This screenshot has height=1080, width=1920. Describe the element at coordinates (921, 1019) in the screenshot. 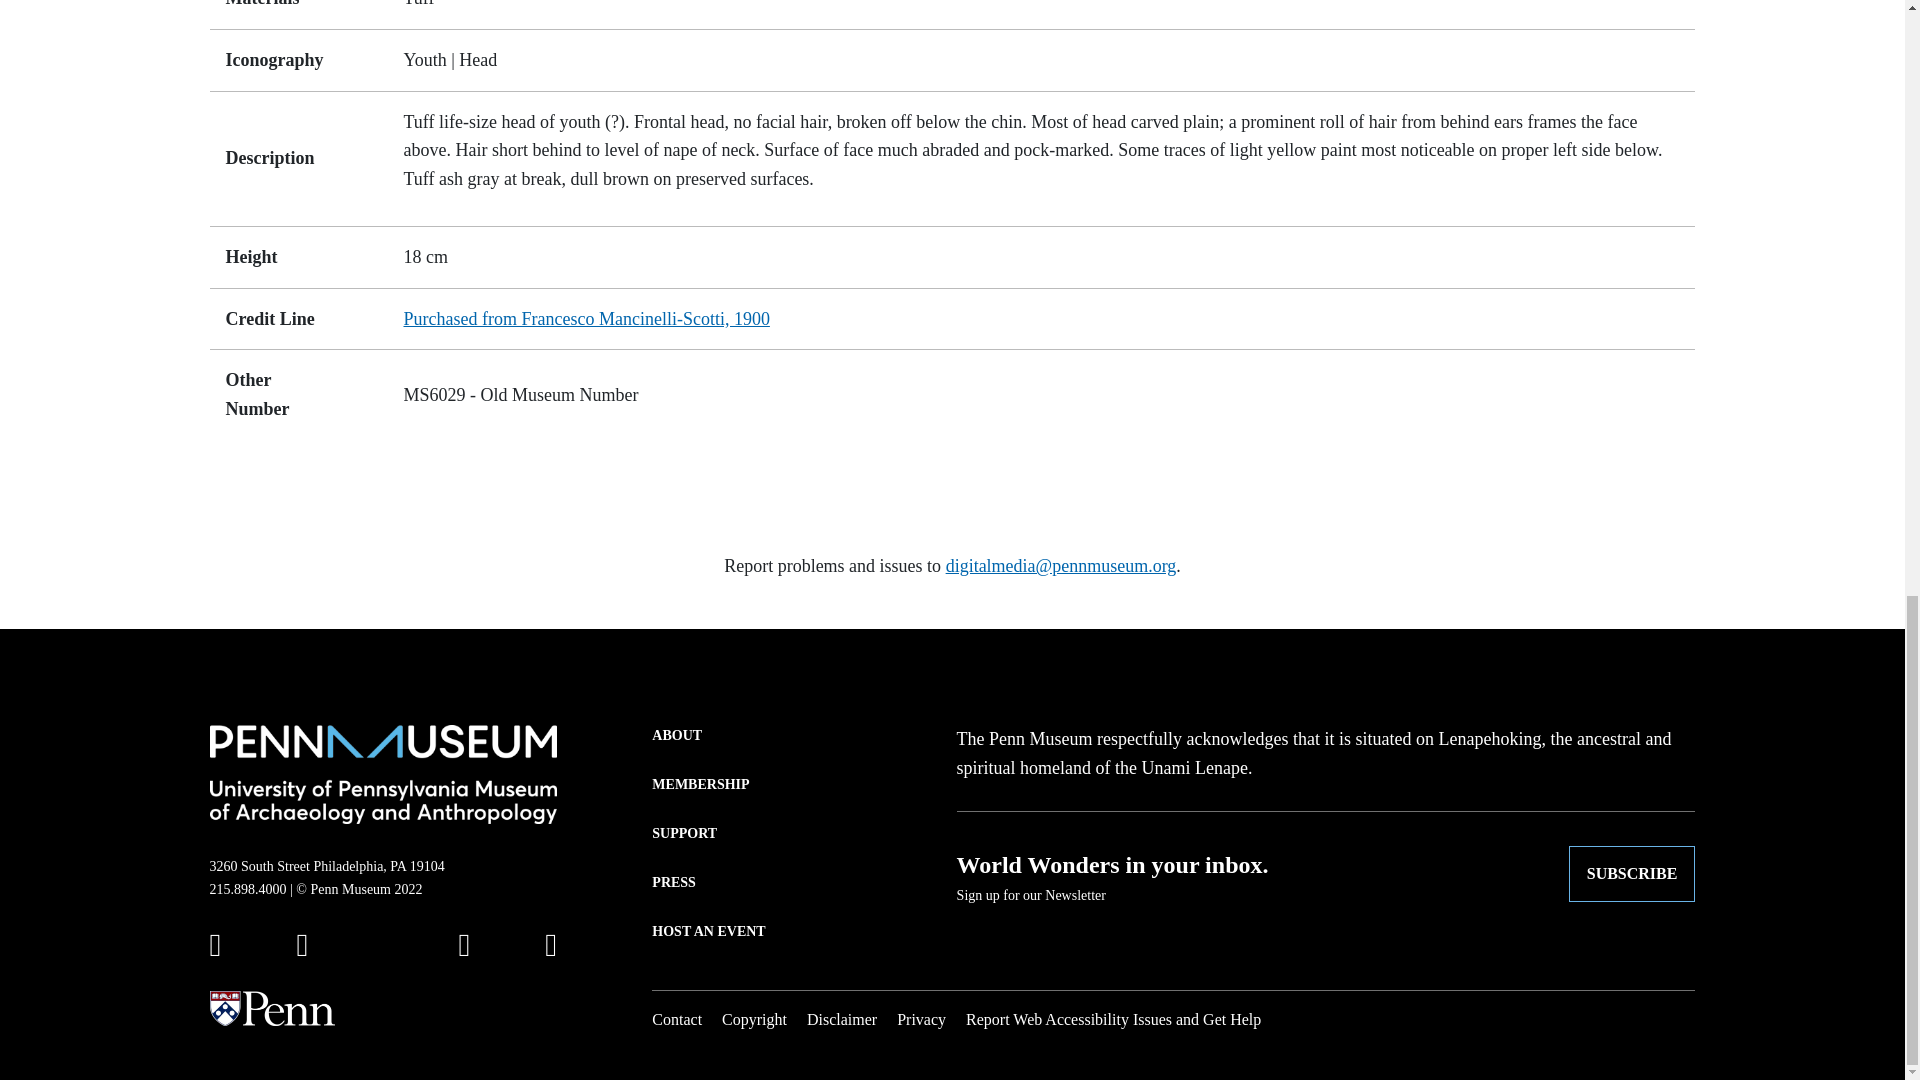

I see `Privacy` at that location.